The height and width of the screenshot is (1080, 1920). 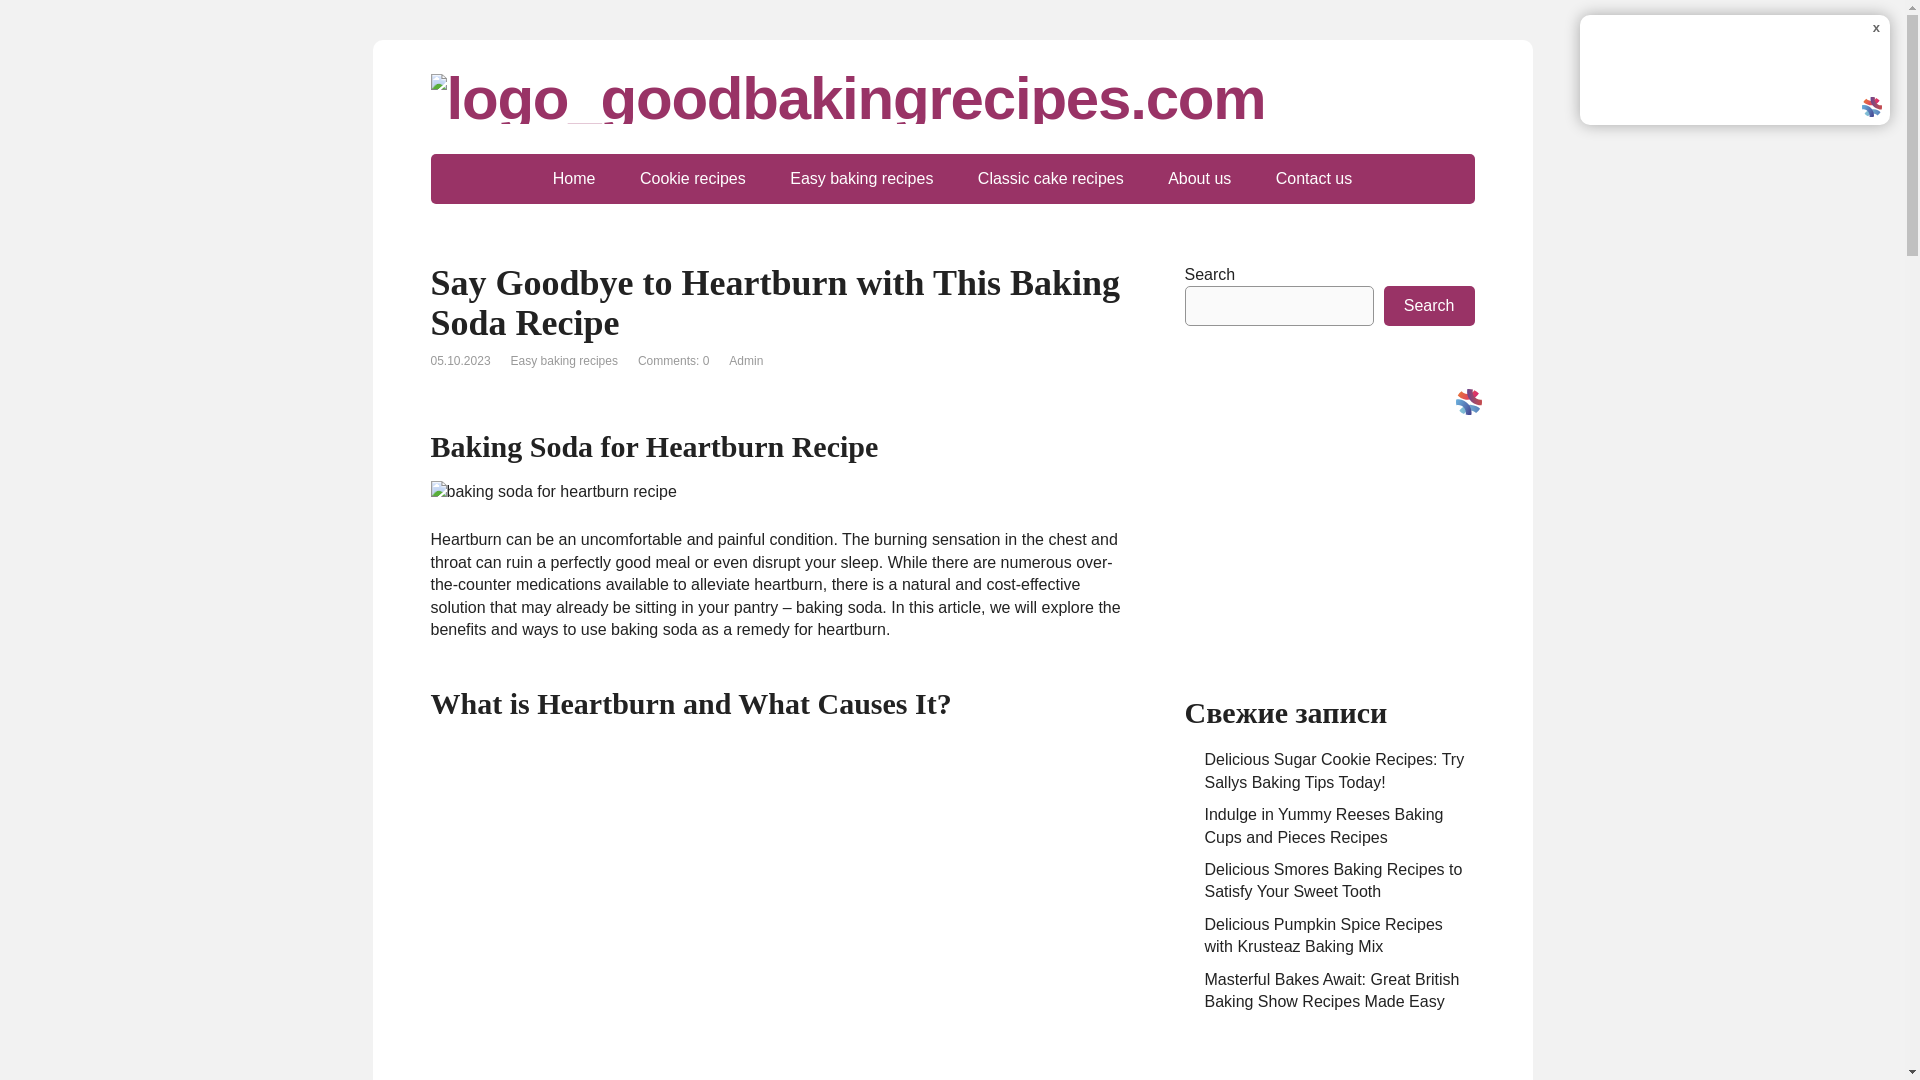 I want to click on About us, so click(x=1200, y=179).